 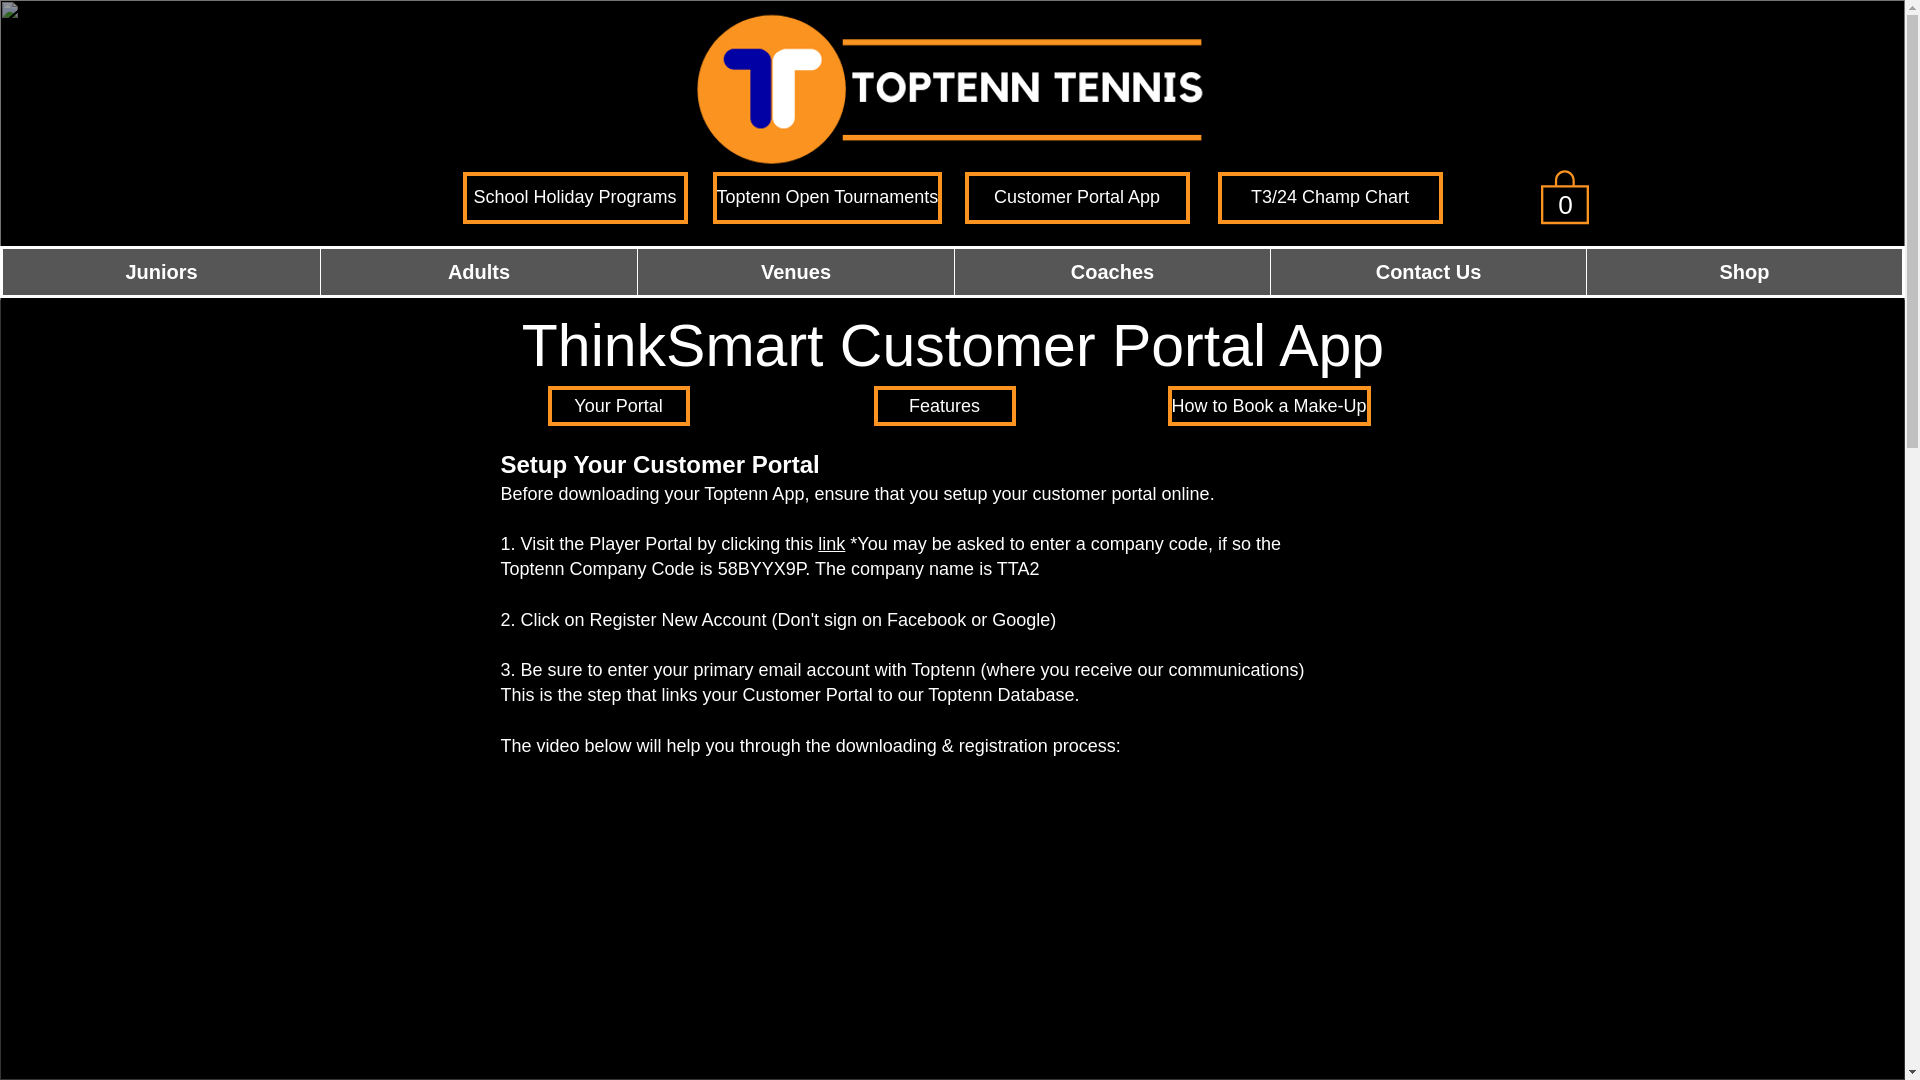 I want to click on How to Book a Make-Up, so click(x=1268, y=405).